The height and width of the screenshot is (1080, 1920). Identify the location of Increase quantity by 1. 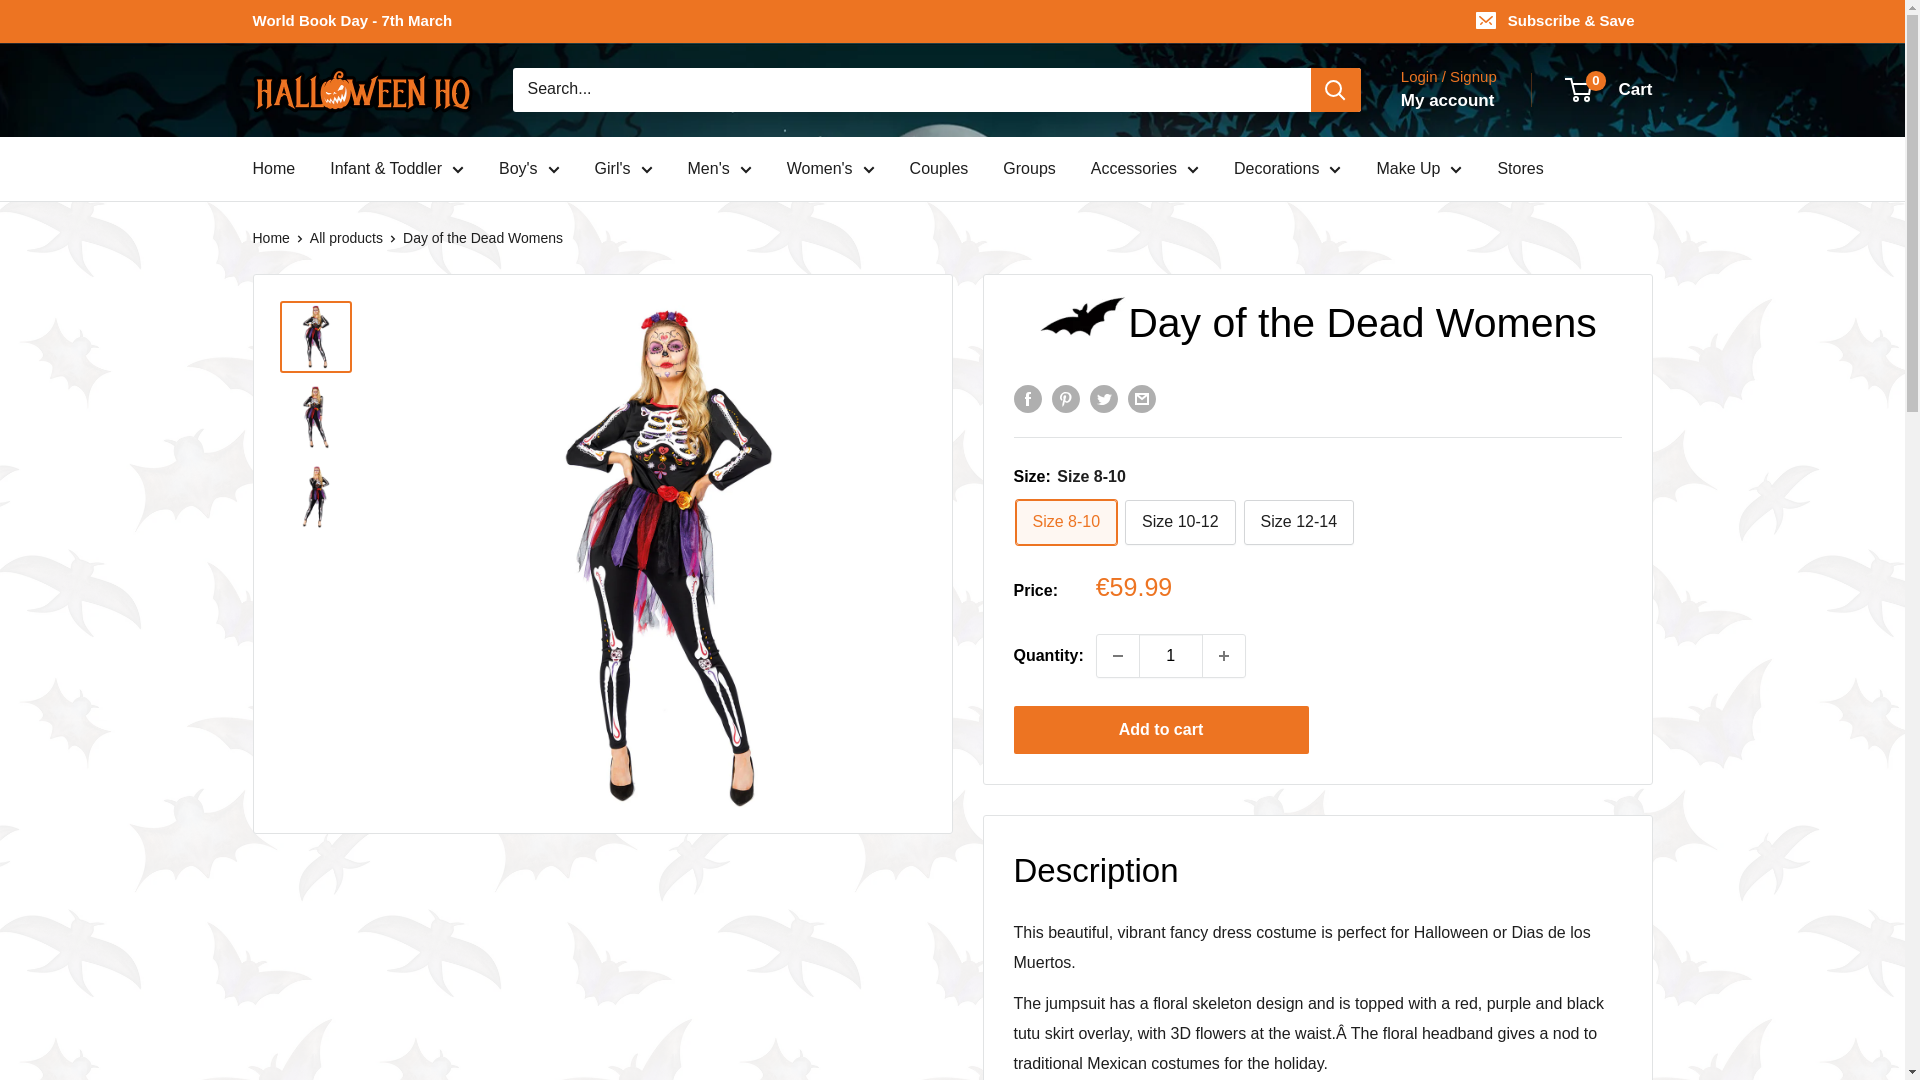
(1224, 656).